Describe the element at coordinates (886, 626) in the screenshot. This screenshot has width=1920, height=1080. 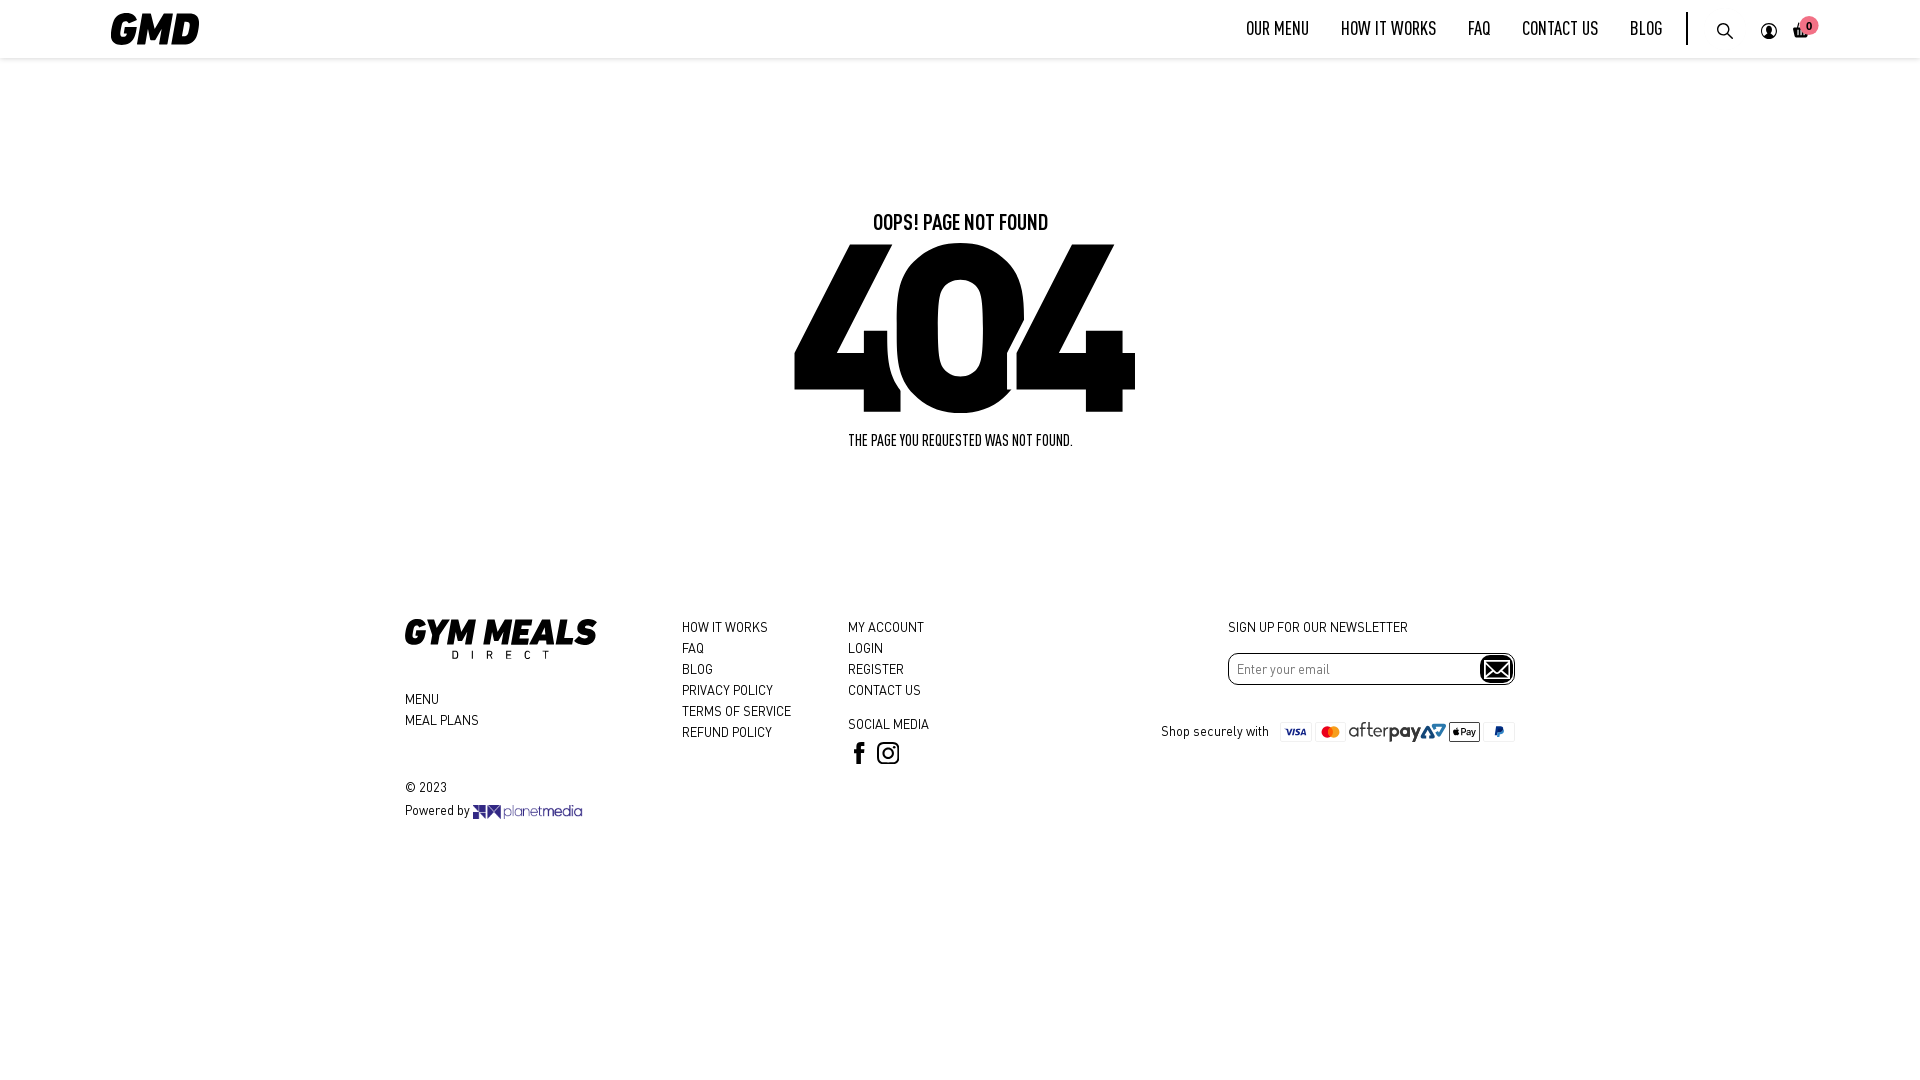
I see `MY ACCOUNT` at that location.